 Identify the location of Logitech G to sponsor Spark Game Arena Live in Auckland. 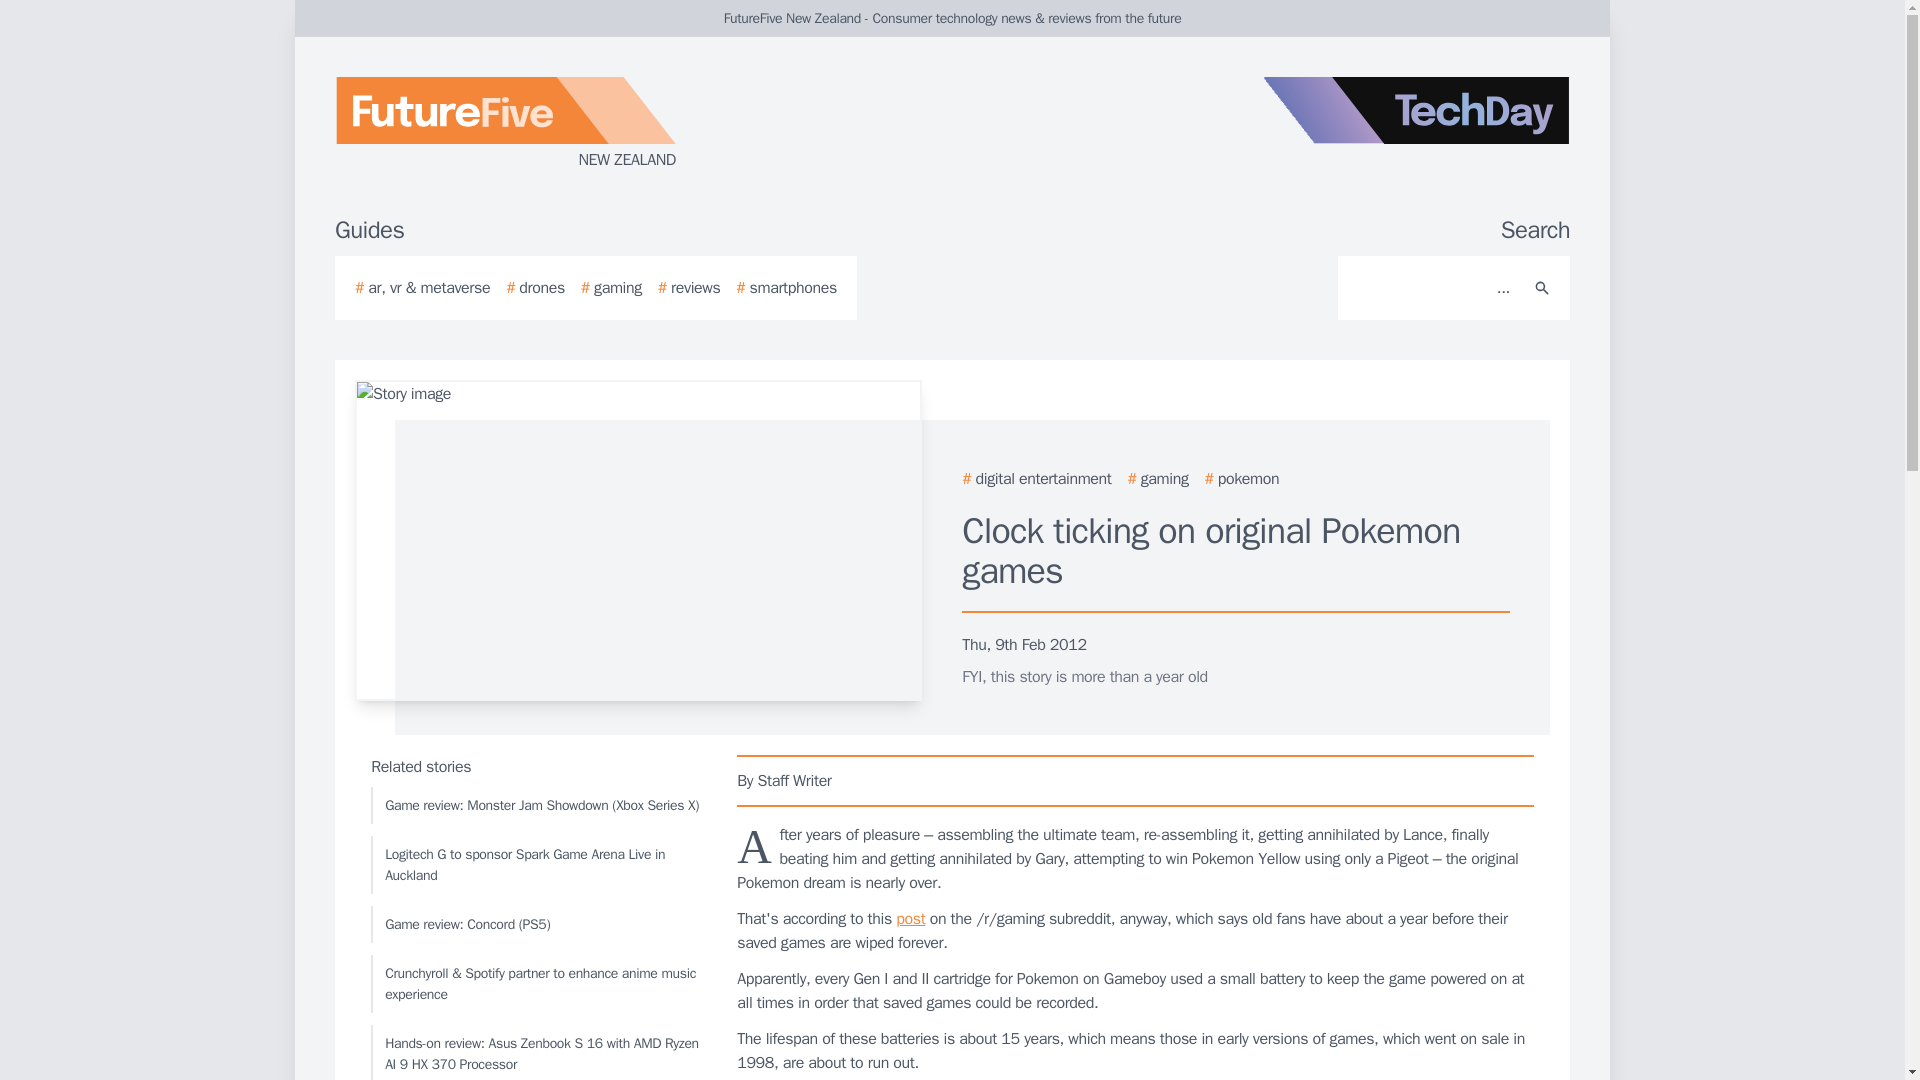
(535, 864).